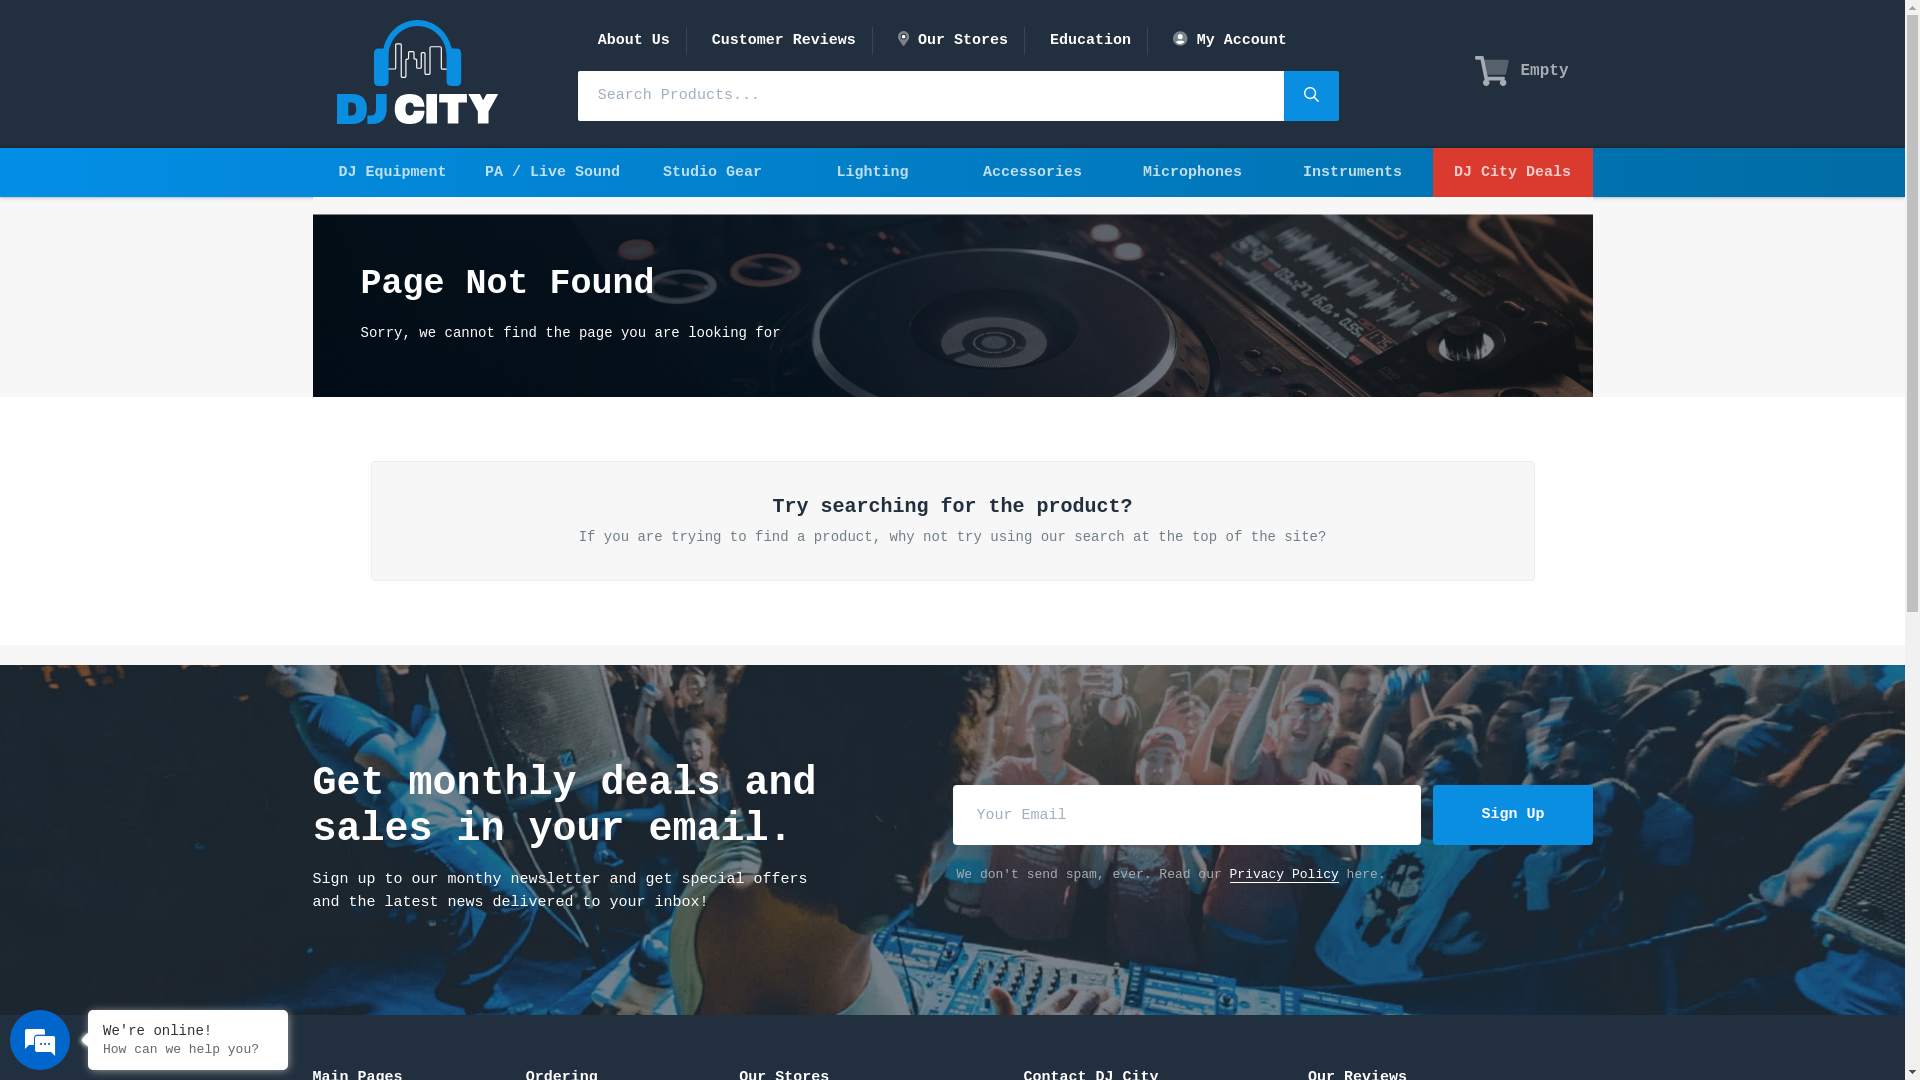  I want to click on Empty, so click(1522, 71).